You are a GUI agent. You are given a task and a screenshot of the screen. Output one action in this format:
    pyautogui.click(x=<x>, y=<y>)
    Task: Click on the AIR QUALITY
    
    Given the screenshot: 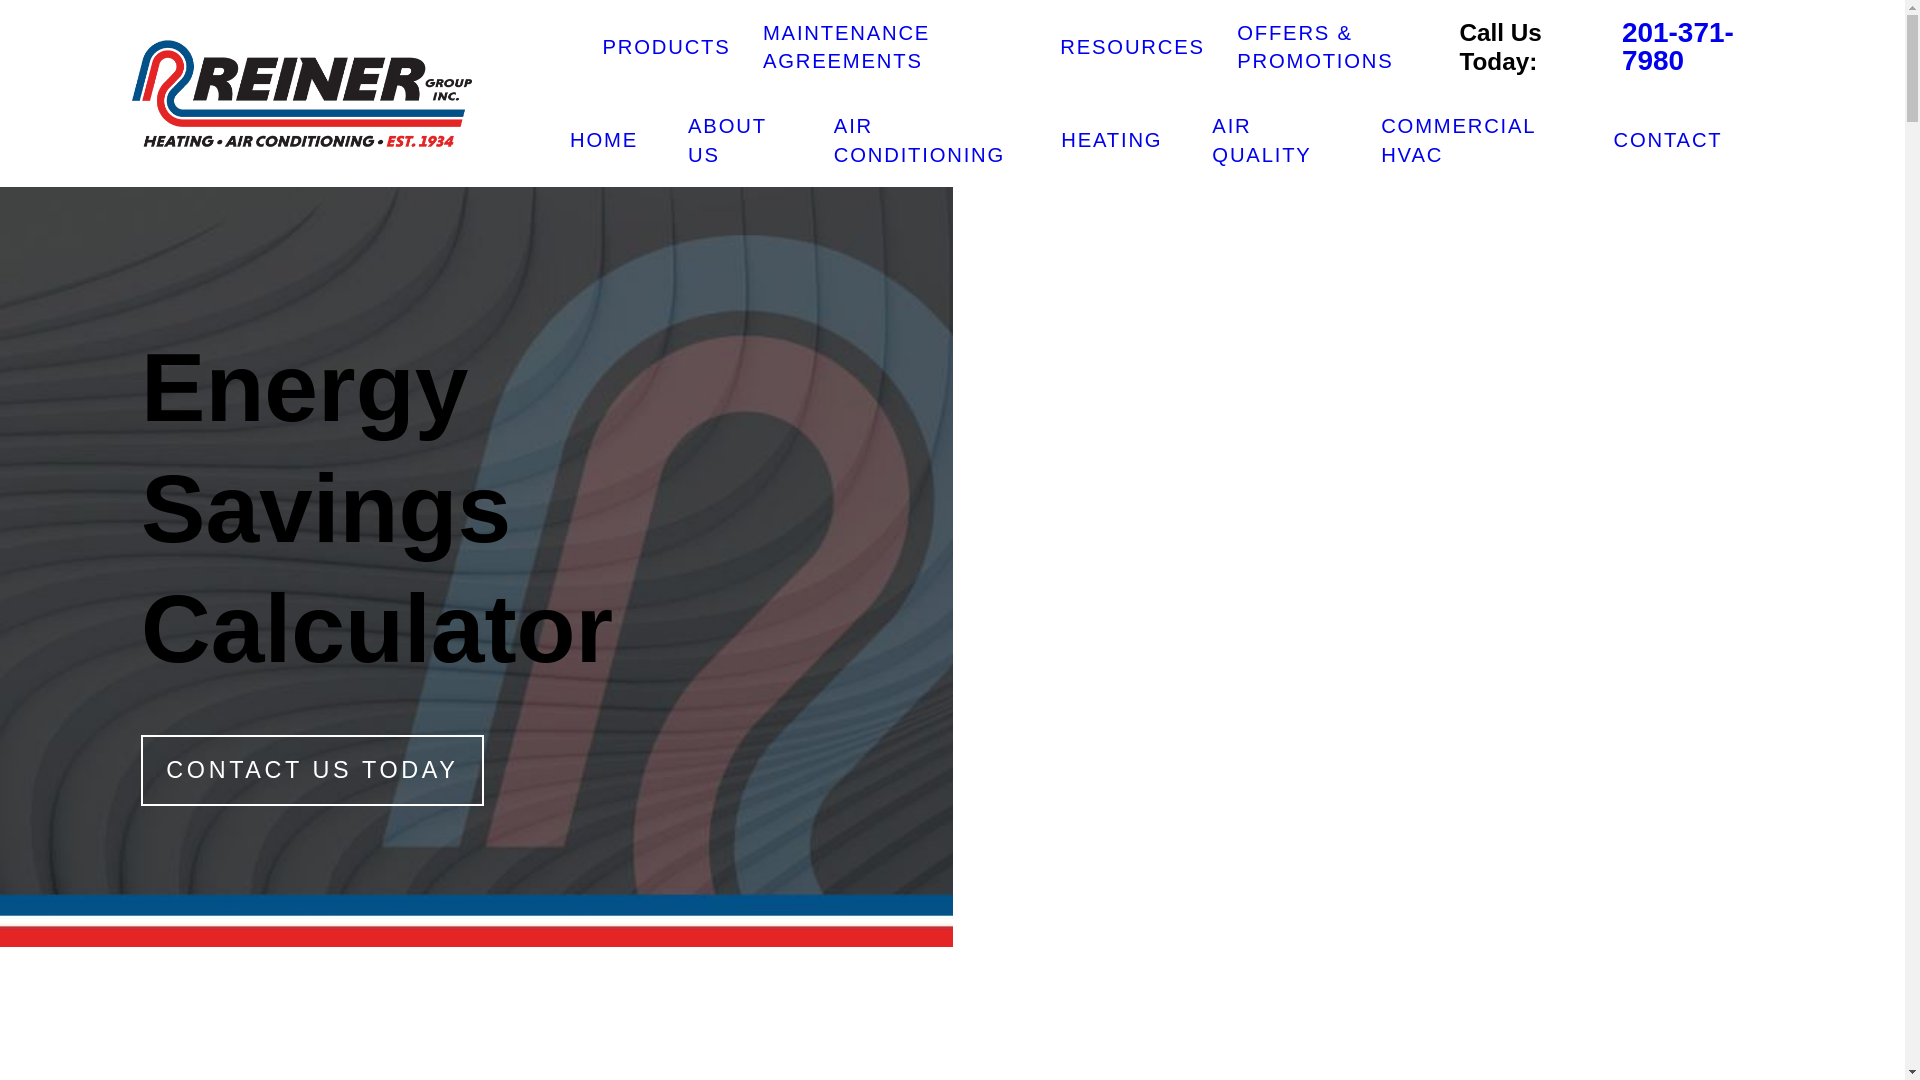 What is the action you would take?
    pyautogui.click(x=1270, y=140)
    